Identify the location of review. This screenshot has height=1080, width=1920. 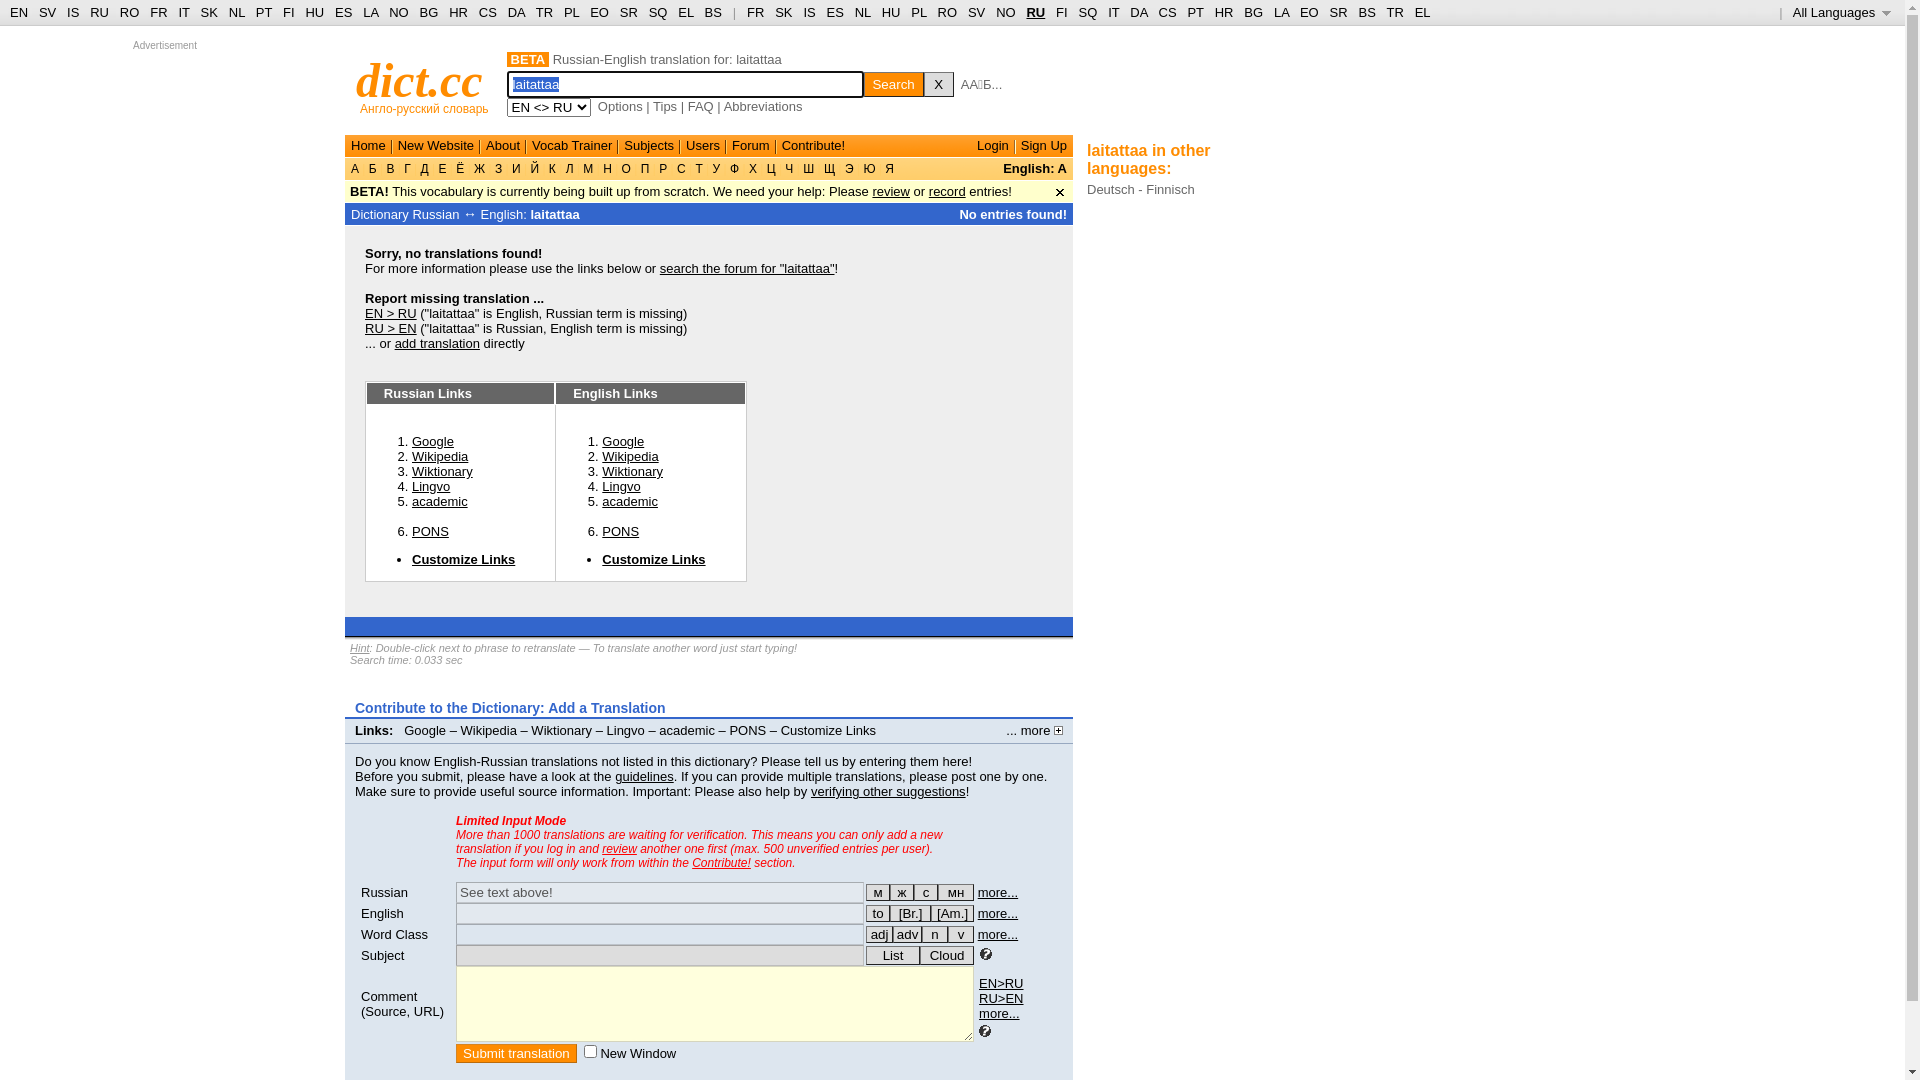
(891, 192).